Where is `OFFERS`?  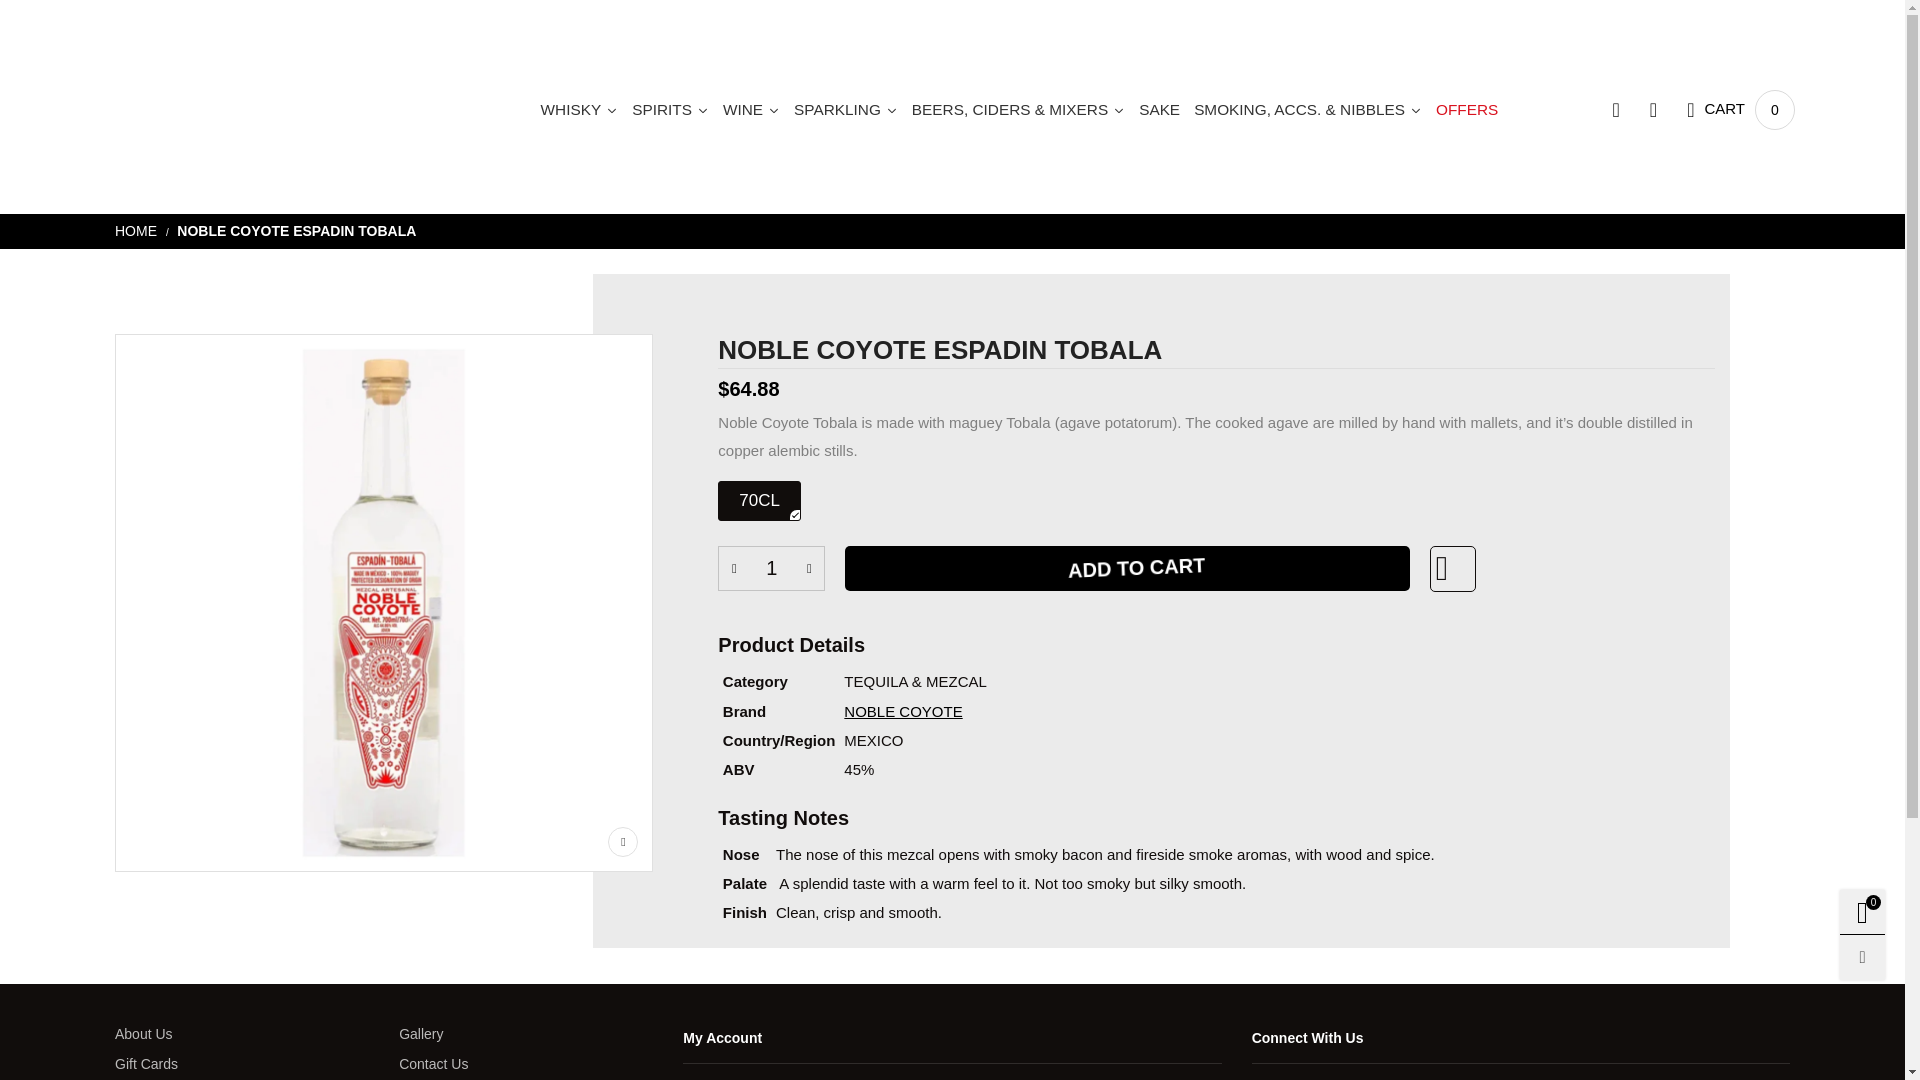
OFFERS is located at coordinates (1466, 110).